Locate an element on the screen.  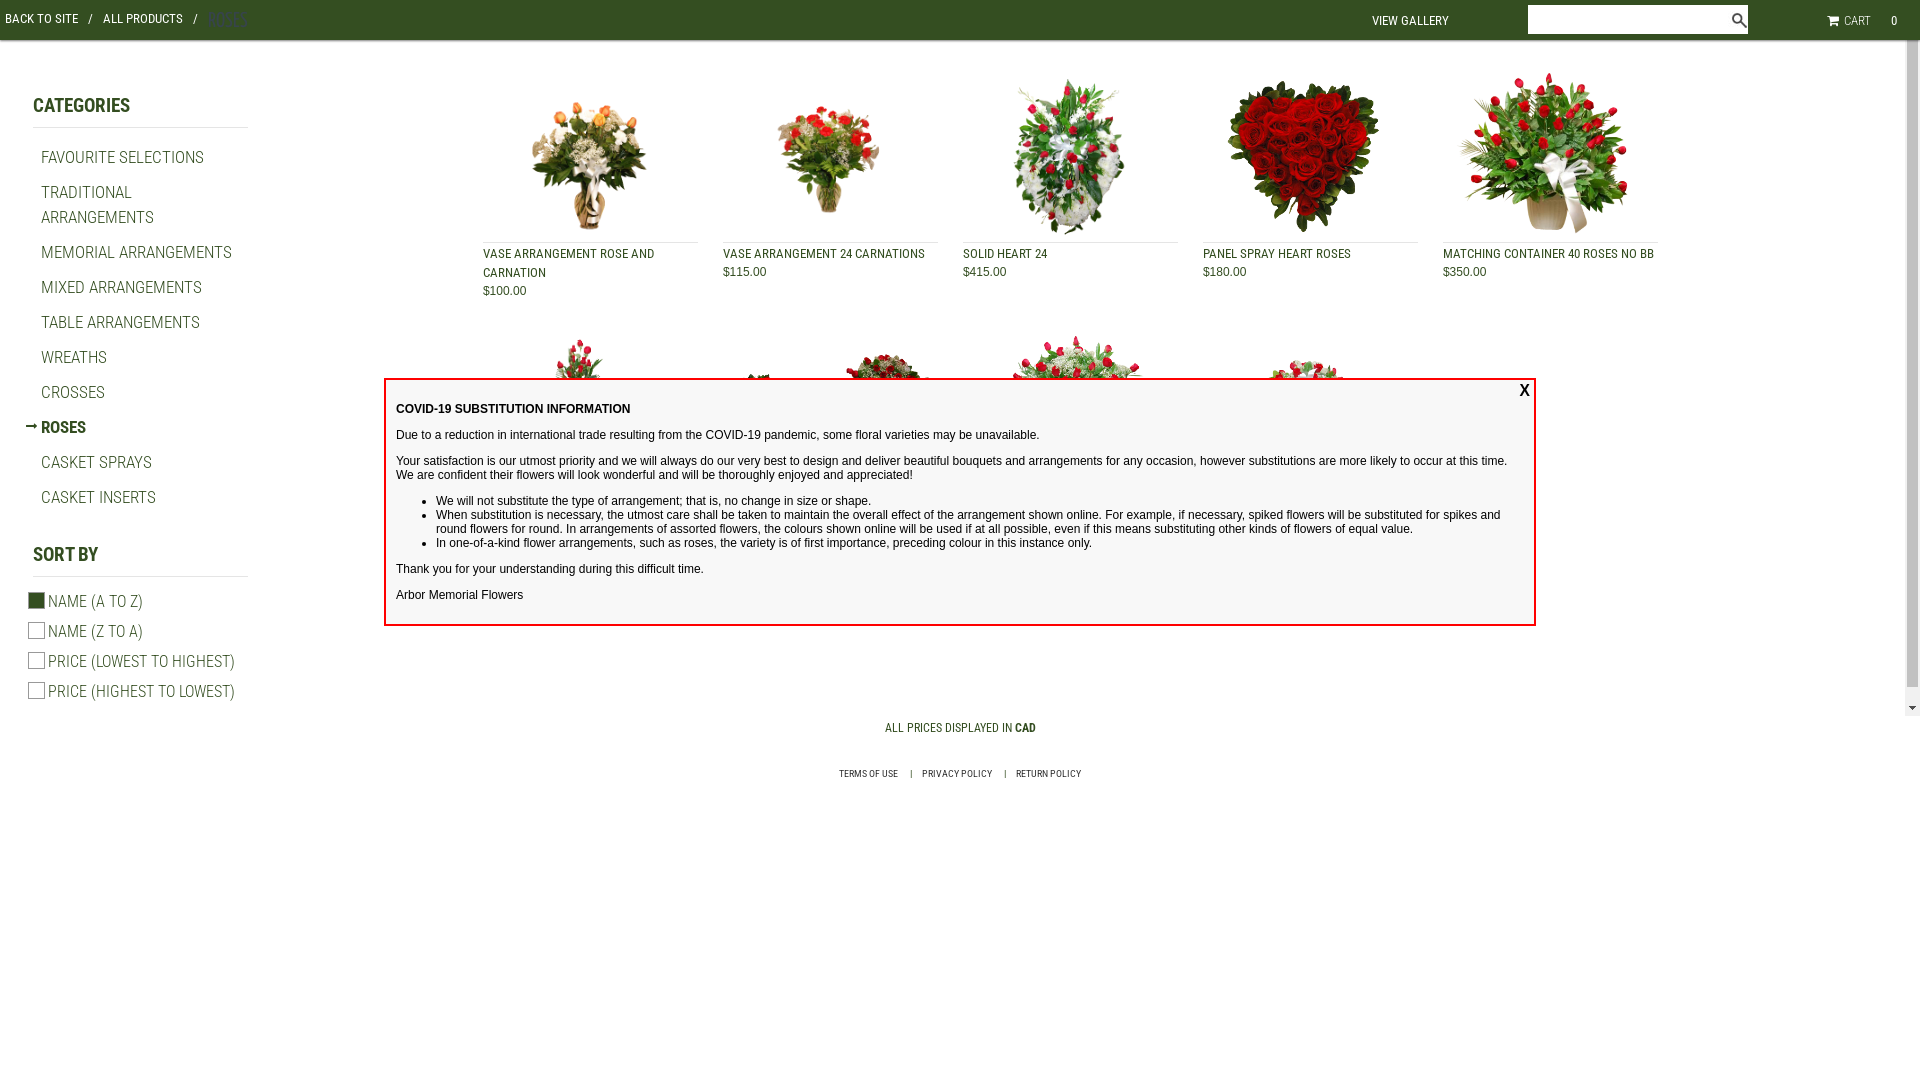
MEMORIAL ARRANGEMENTS is located at coordinates (136, 252).